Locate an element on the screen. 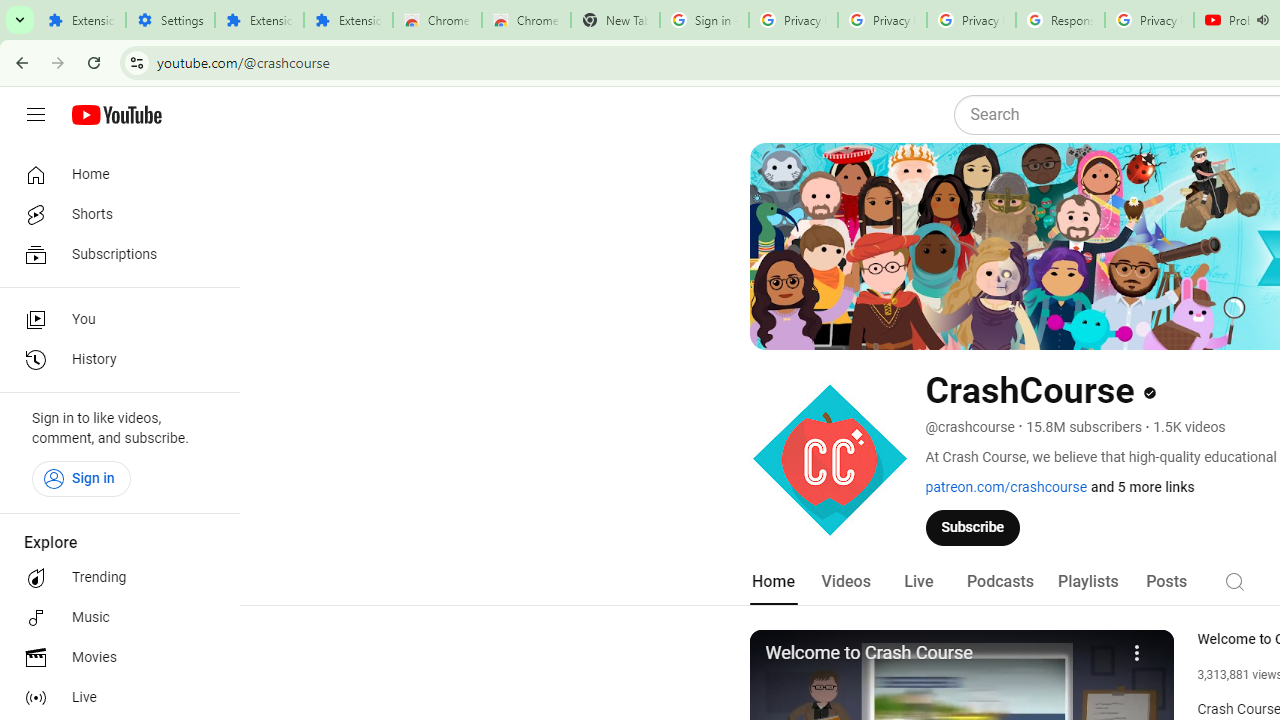 The height and width of the screenshot is (720, 1280). History is located at coordinates (114, 360).